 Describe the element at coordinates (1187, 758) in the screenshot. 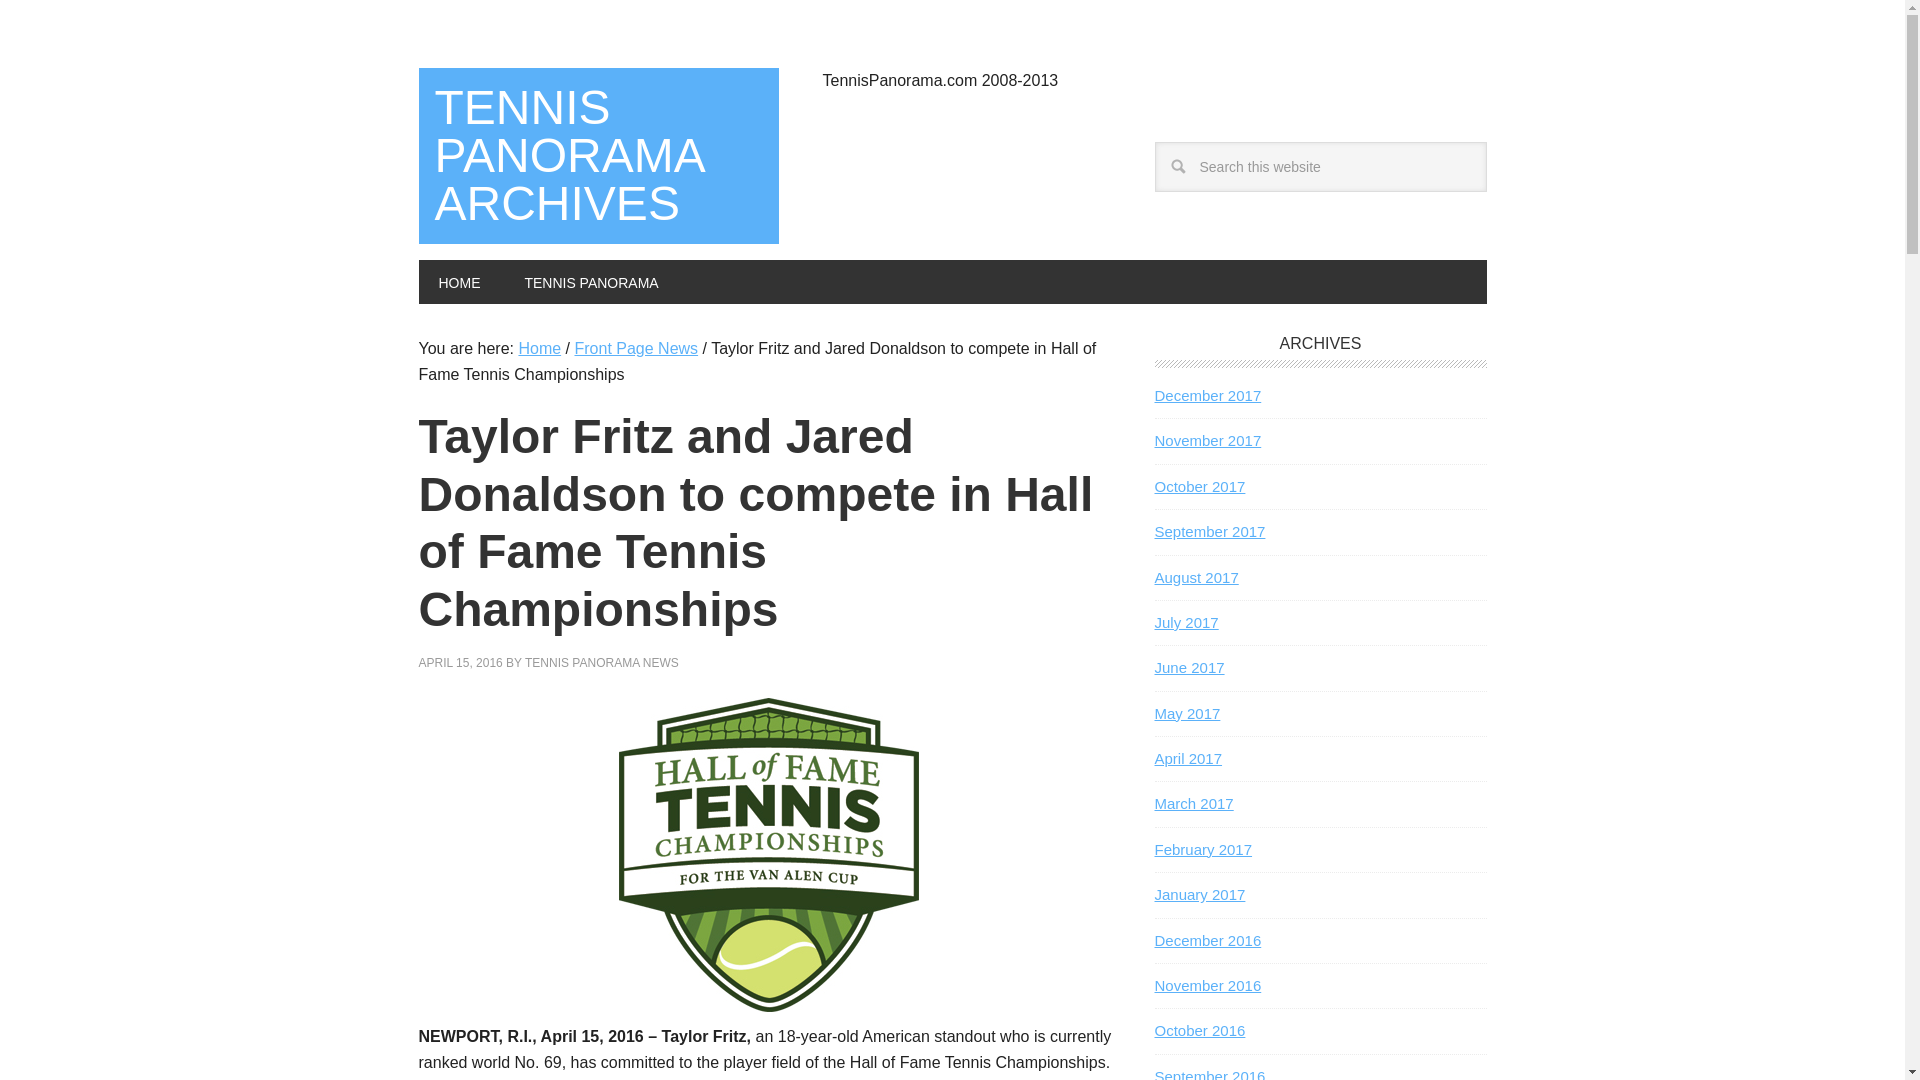

I see `April 2017` at that location.